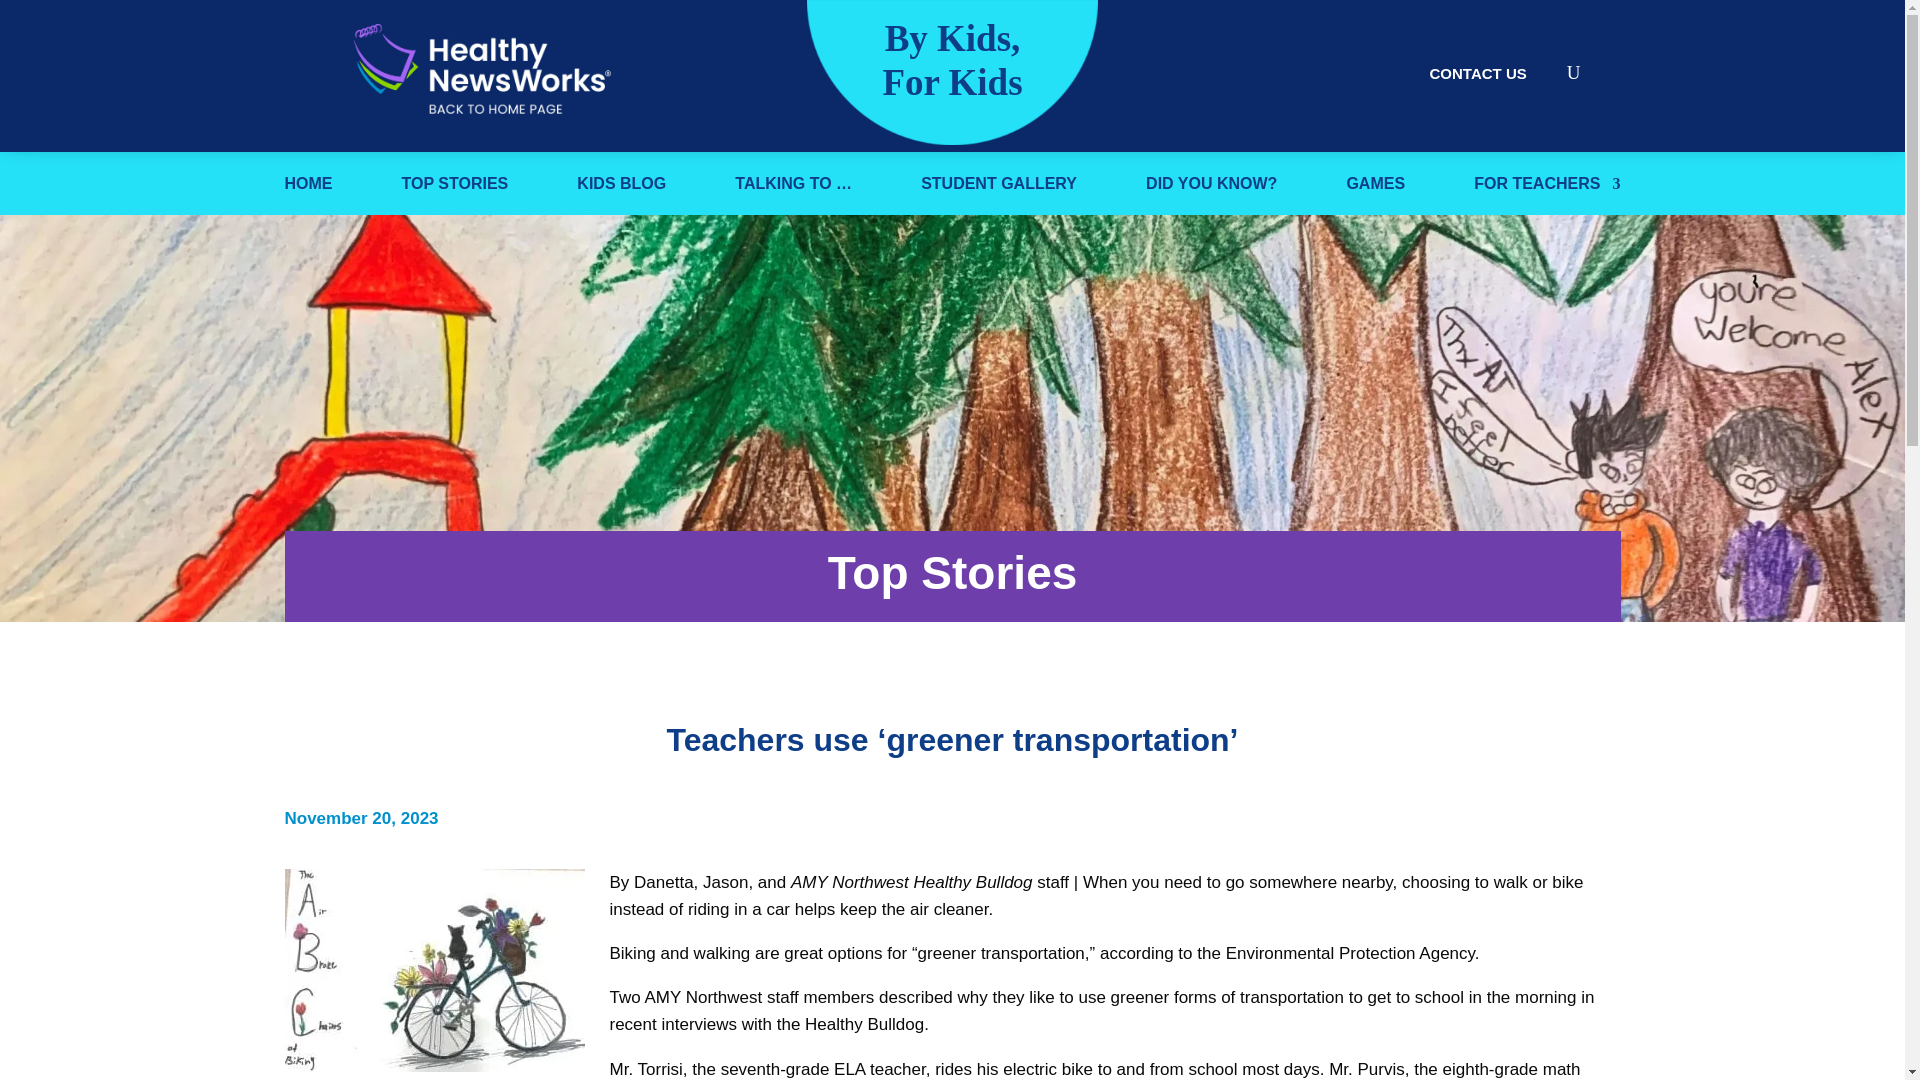 Image resolution: width=1920 pixels, height=1080 pixels. Describe the element at coordinates (1478, 73) in the screenshot. I see `CONTACT US` at that location.